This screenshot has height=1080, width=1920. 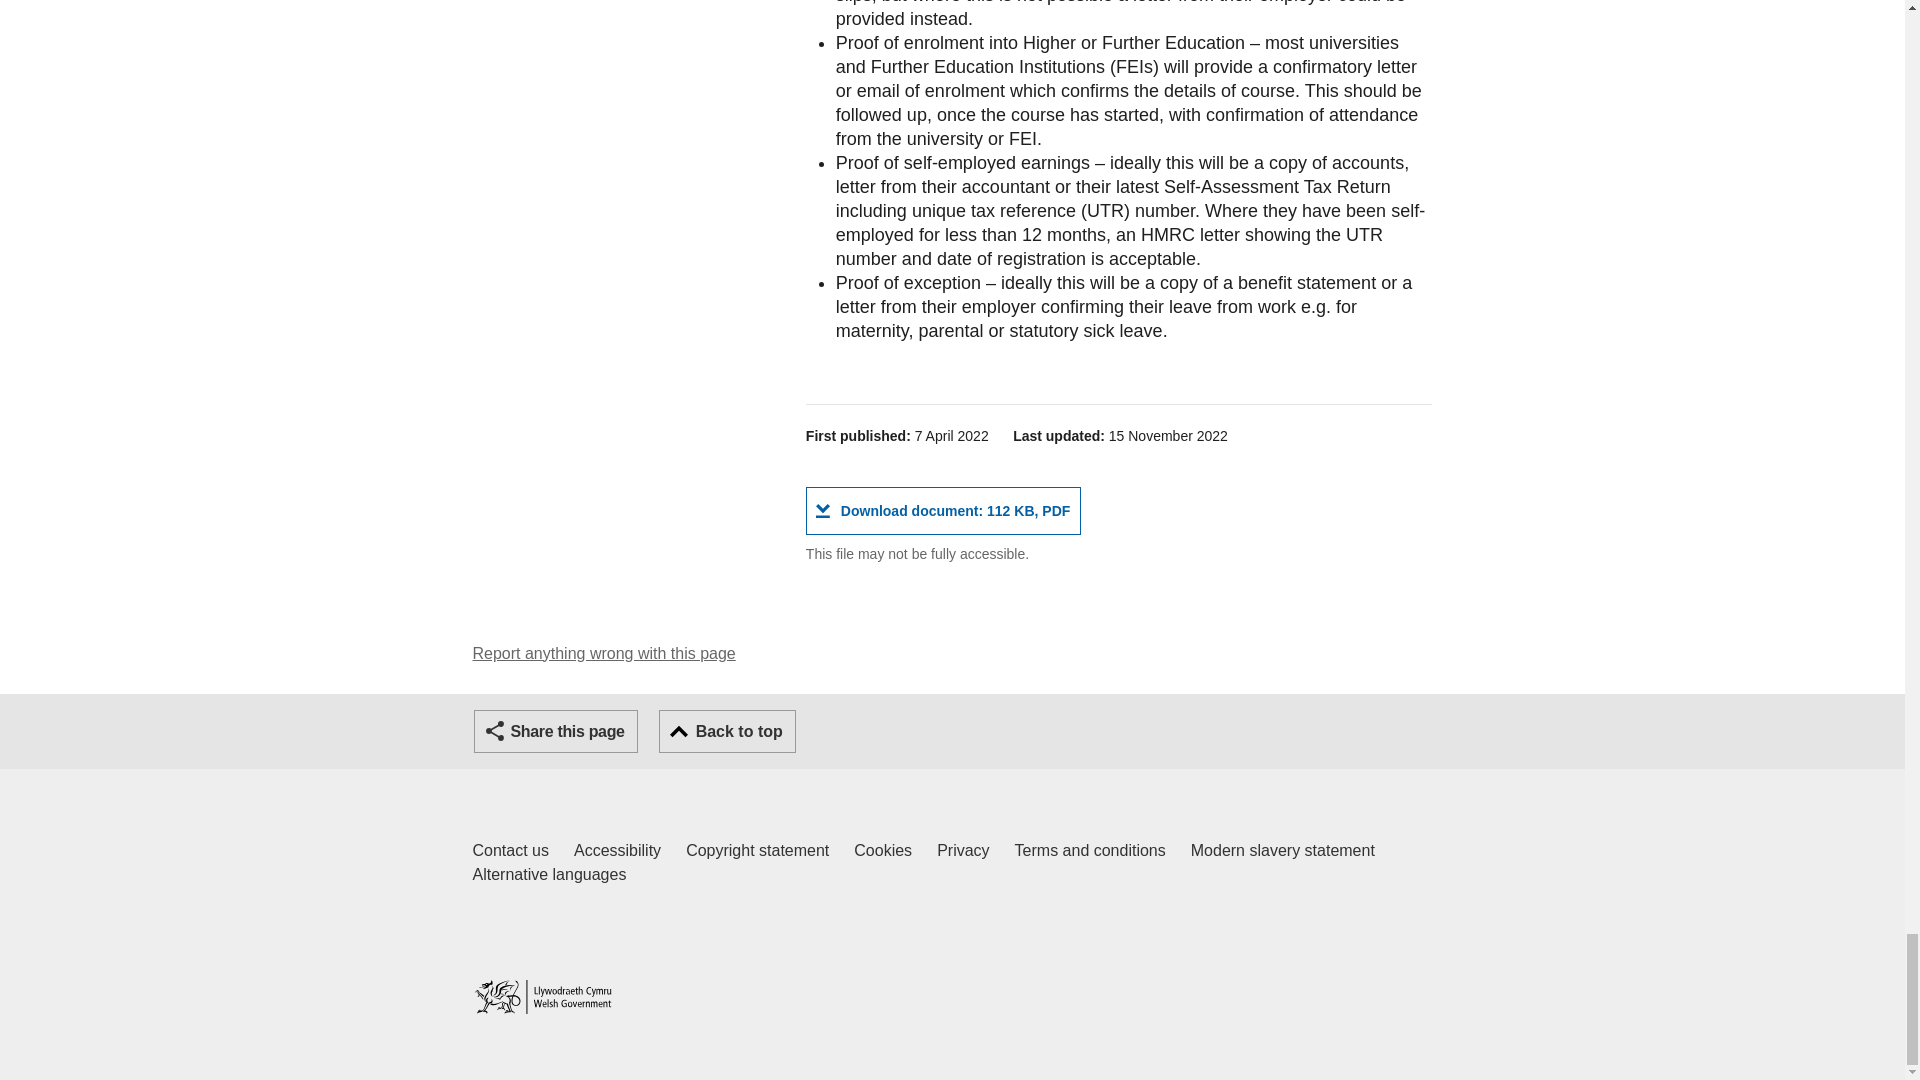 What do you see at coordinates (757, 850) in the screenshot?
I see `Report anything wrong with this page` at bounding box center [757, 850].